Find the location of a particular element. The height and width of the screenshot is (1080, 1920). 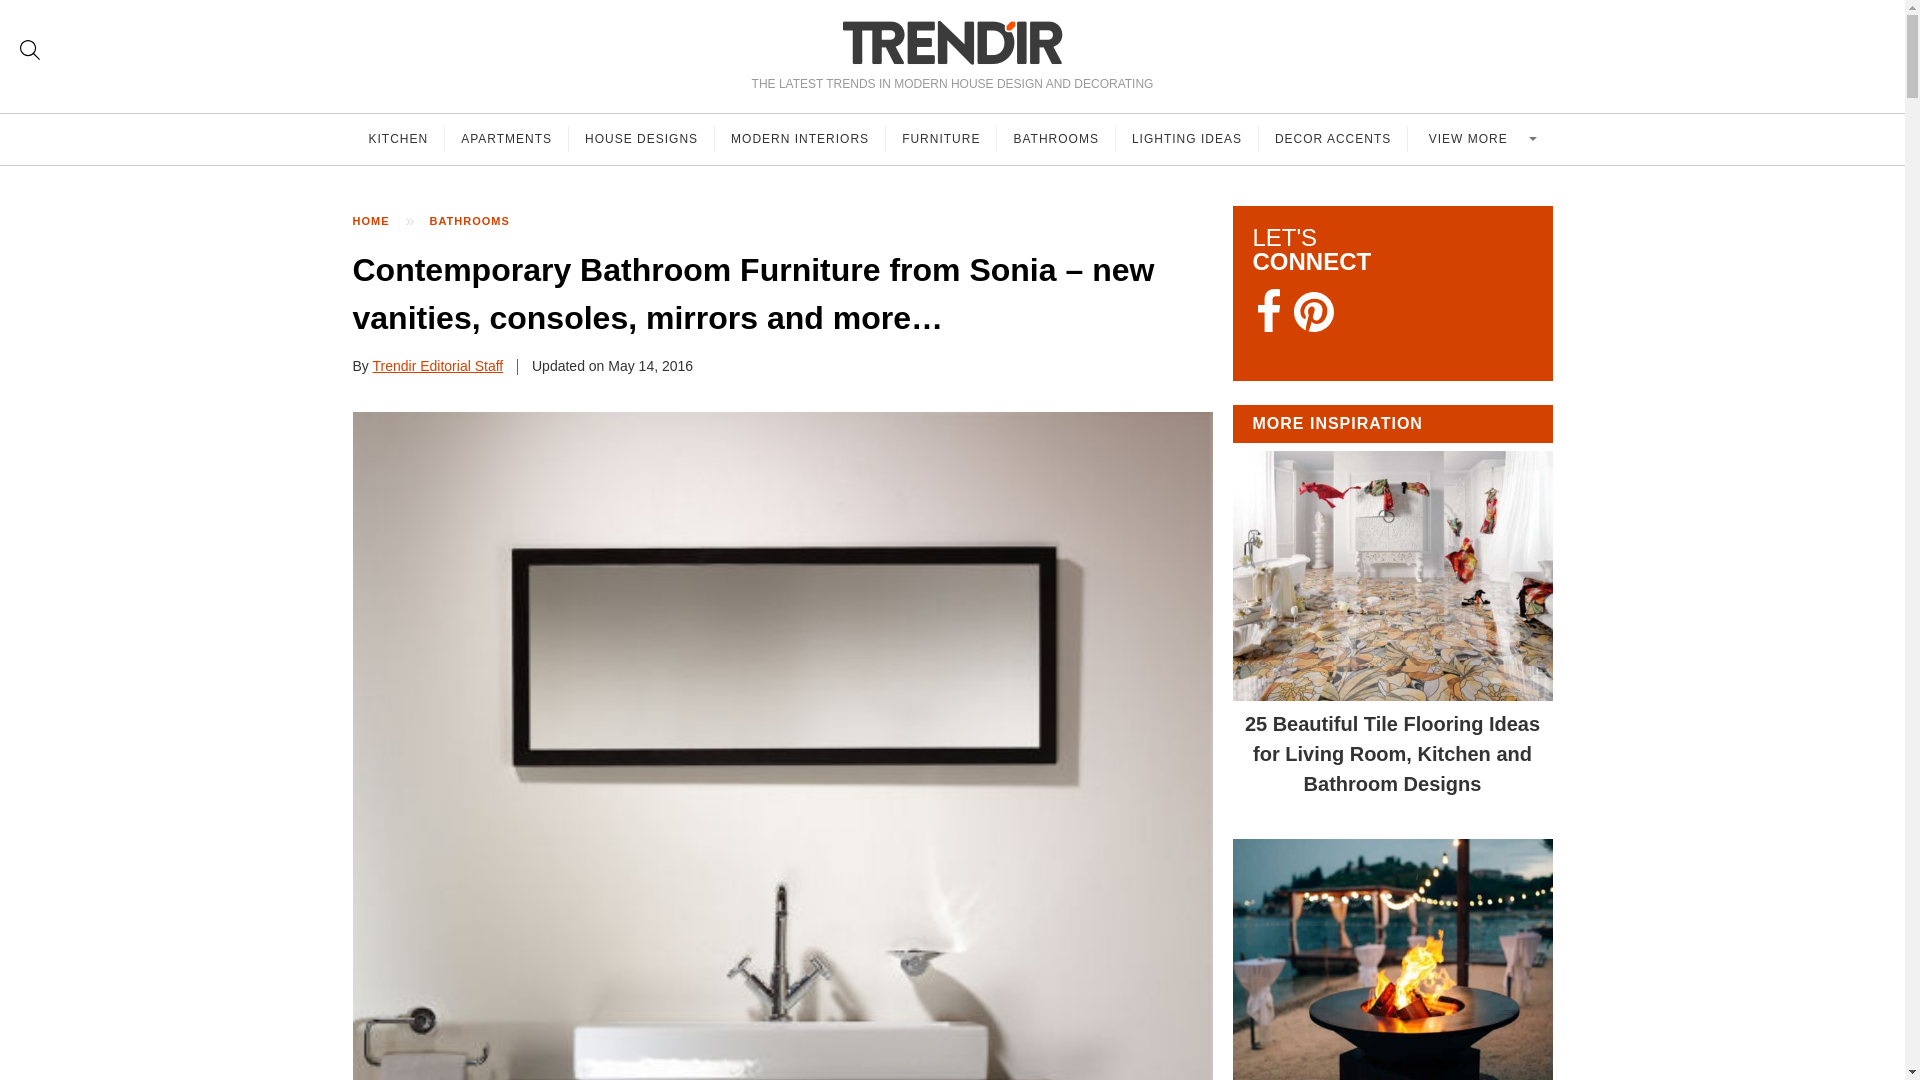

Trendir Pinterest is located at coordinates (1313, 314).